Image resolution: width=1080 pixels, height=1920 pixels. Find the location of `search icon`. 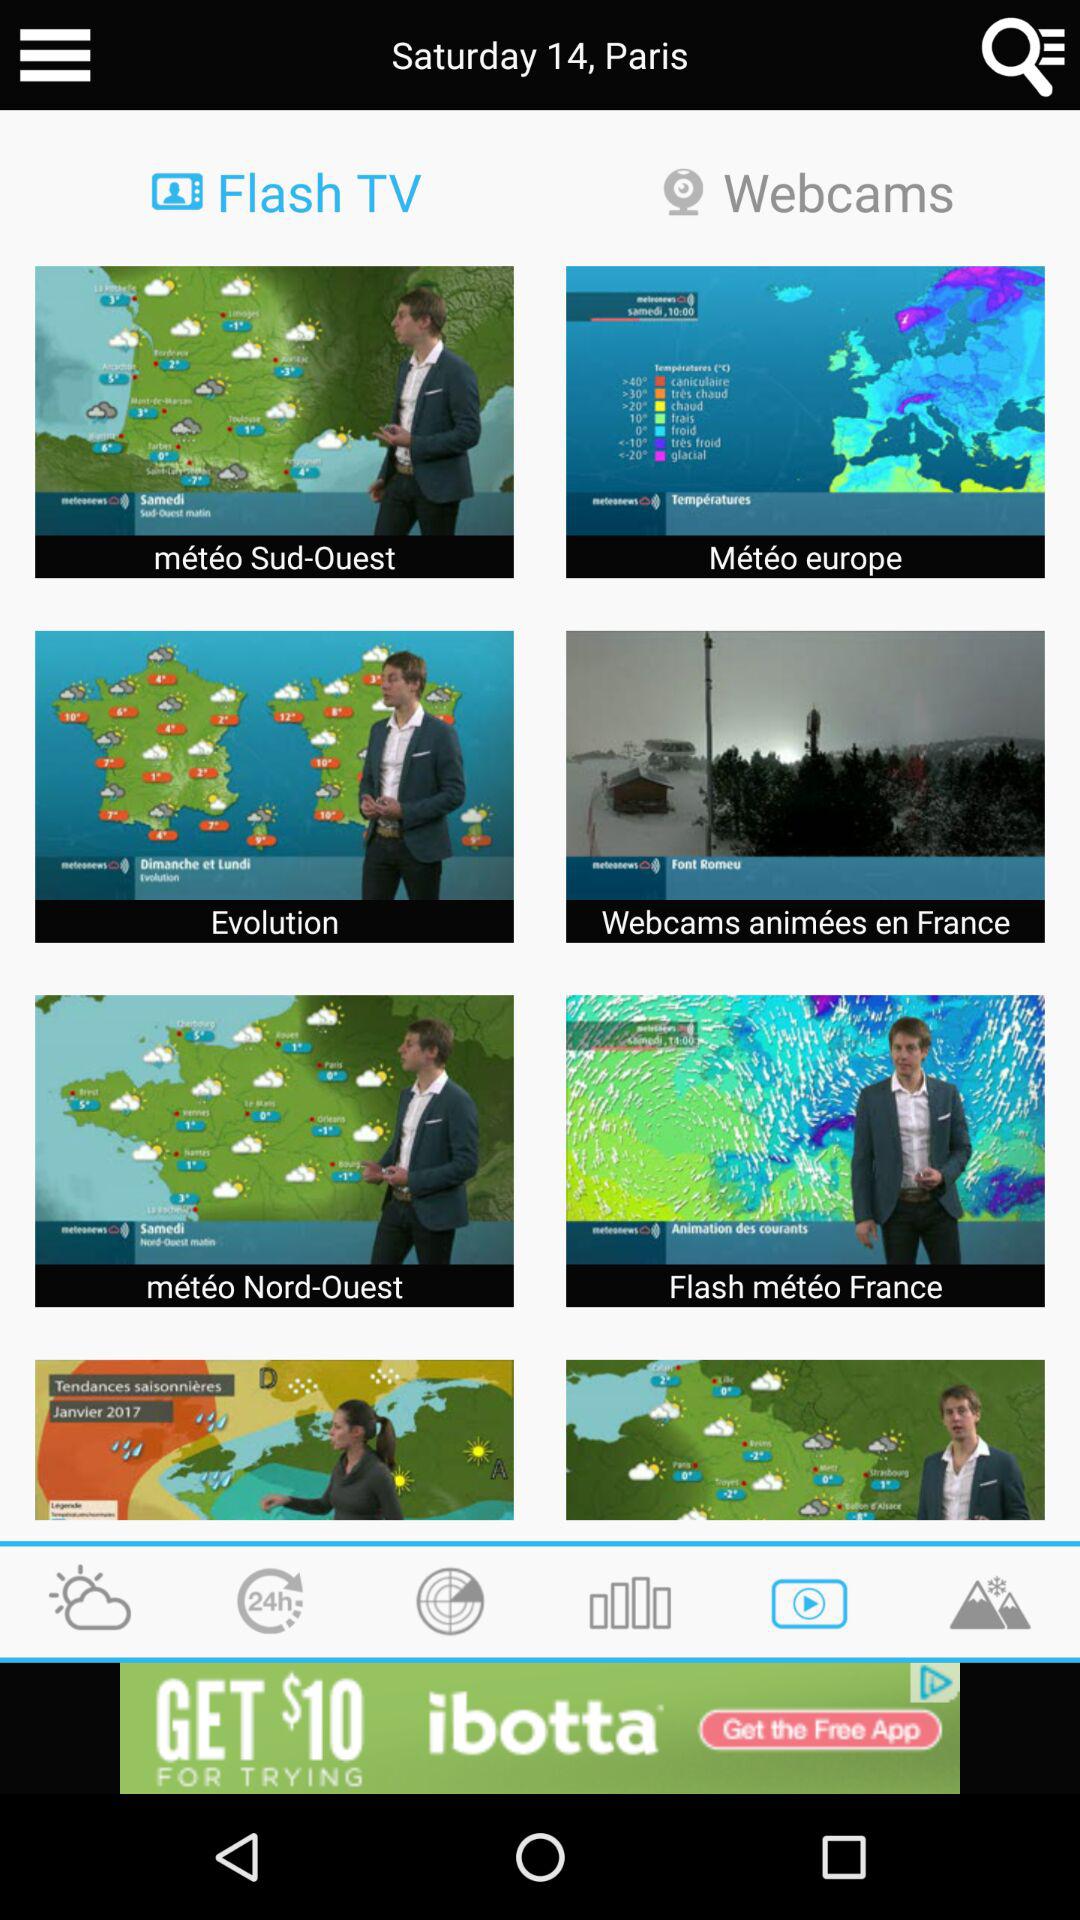

search icon is located at coordinates (1024, 55).